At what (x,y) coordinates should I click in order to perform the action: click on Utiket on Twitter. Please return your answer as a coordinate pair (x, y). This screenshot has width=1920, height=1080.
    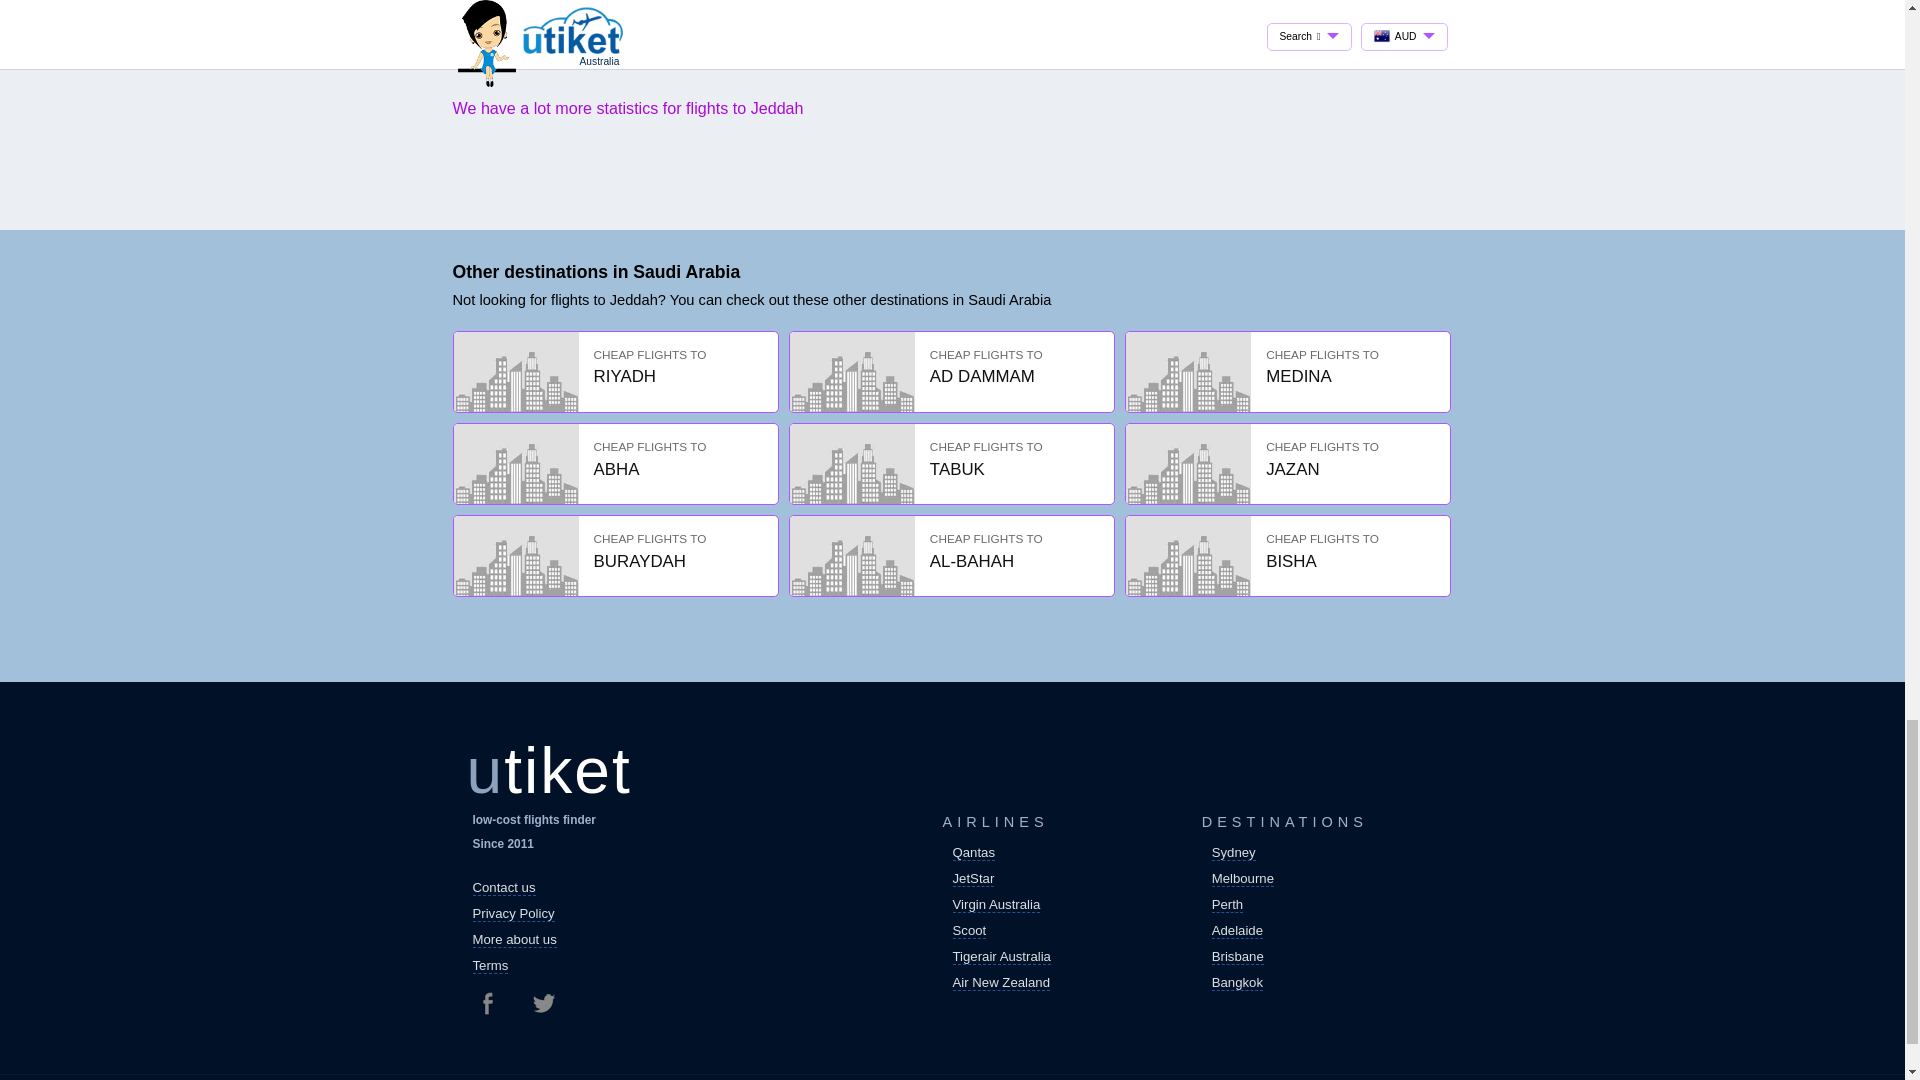
    Looking at the image, I should click on (542, 1003).